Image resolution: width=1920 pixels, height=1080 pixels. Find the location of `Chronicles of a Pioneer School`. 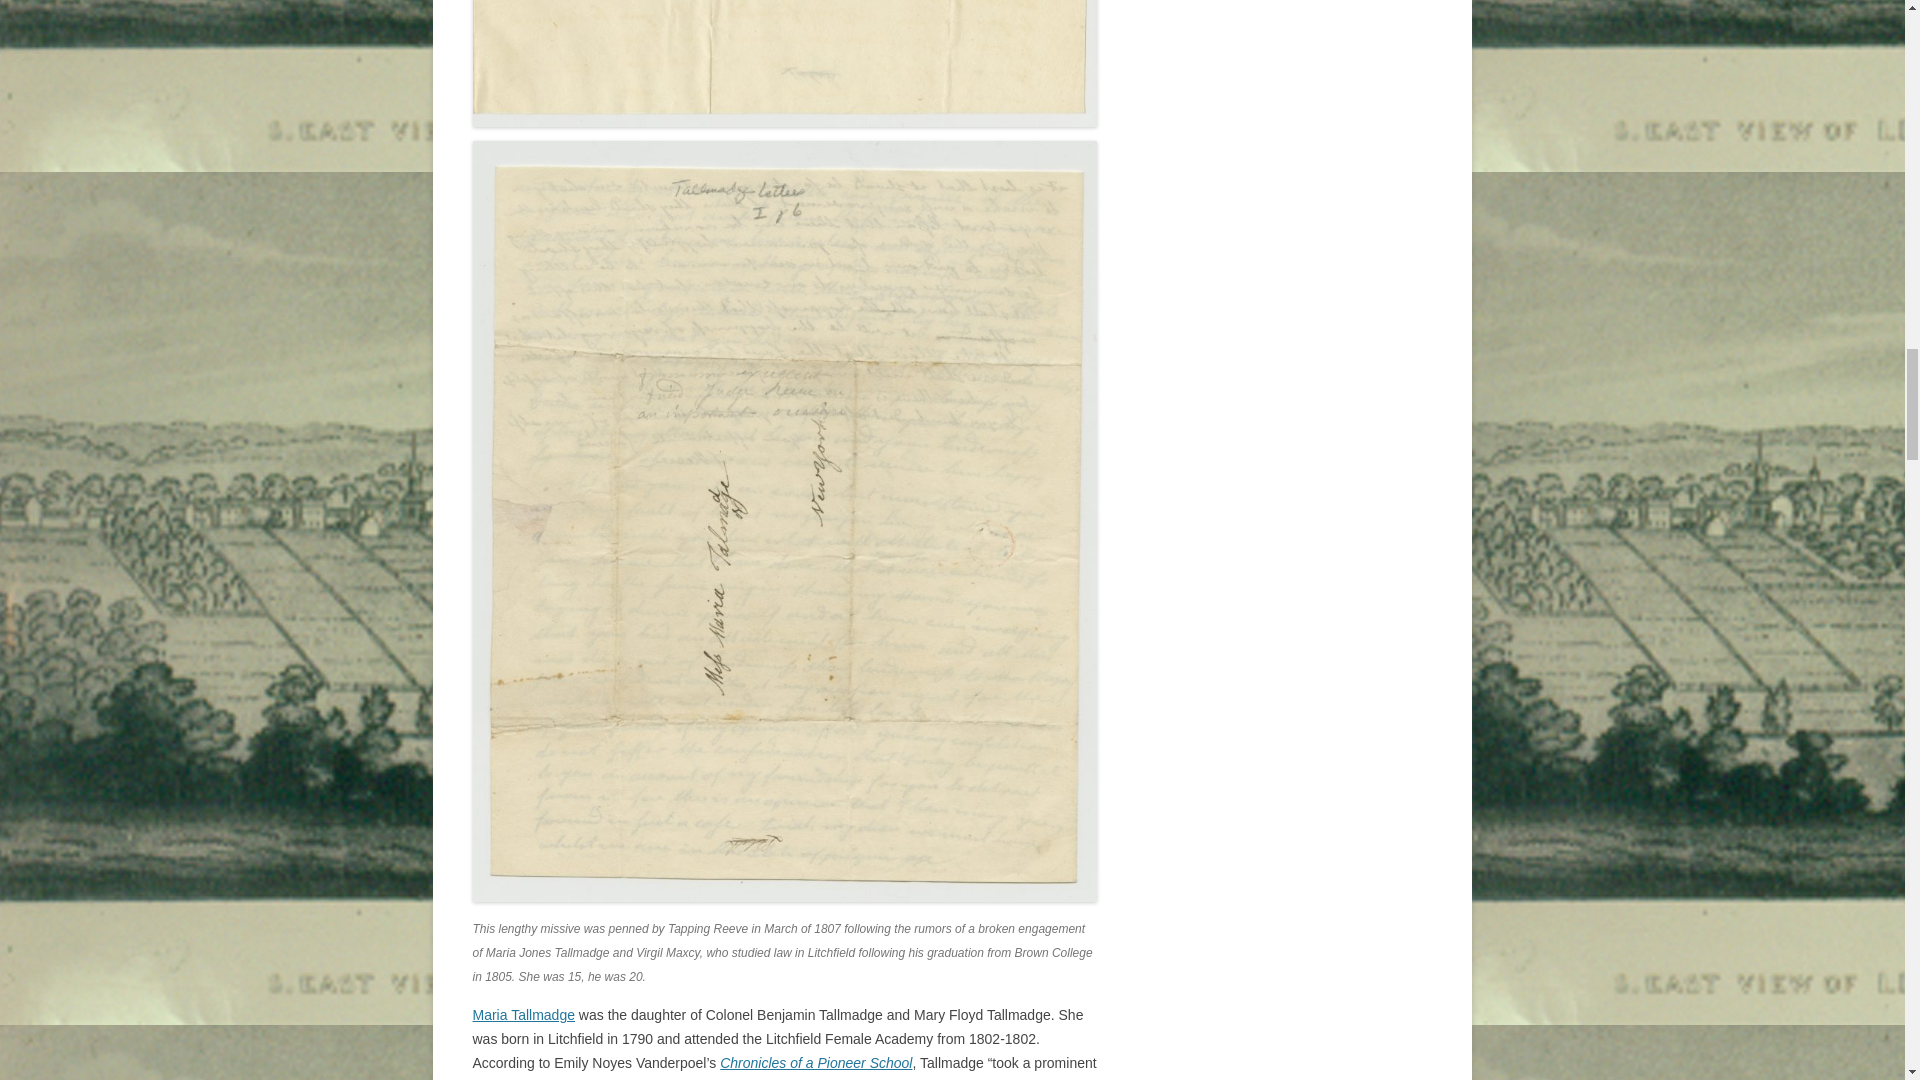

Chronicles of a Pioneer School is located at coordinates (816, 1063).